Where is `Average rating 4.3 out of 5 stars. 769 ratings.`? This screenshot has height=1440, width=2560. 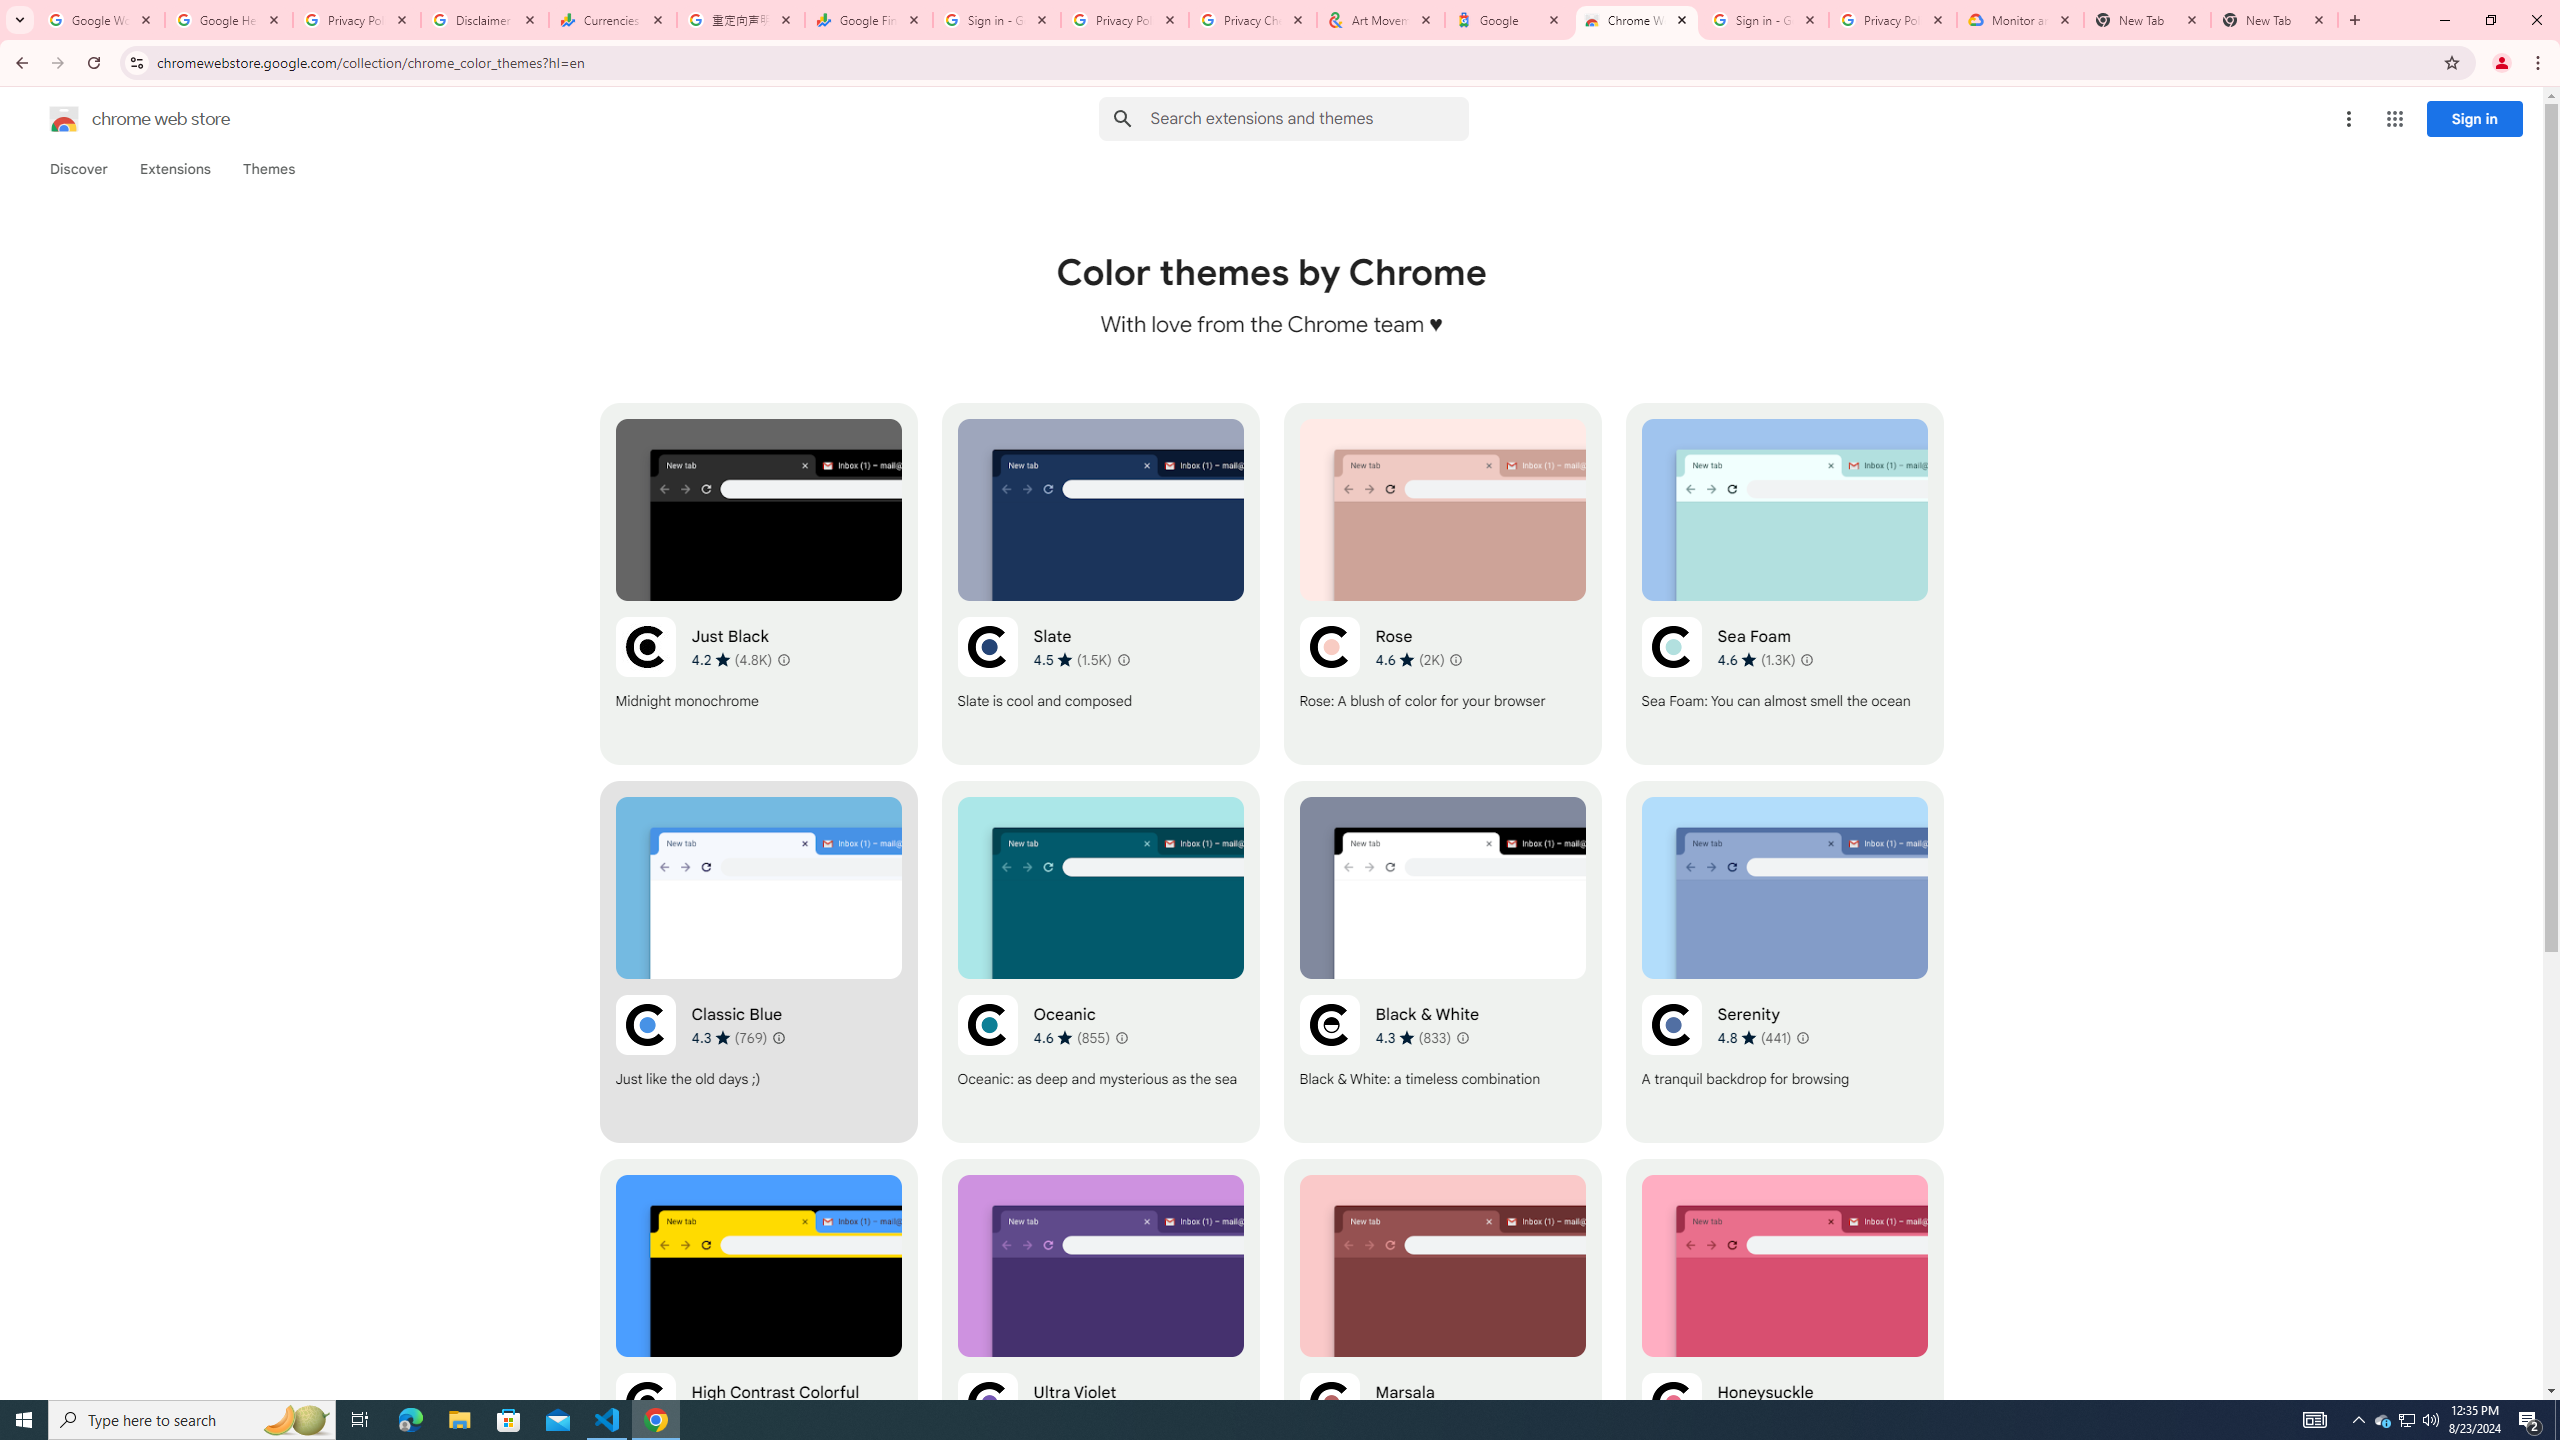 Average rating 4.3 out of 5 stars. 769 ratings. is located at coordinates (730, 1038).